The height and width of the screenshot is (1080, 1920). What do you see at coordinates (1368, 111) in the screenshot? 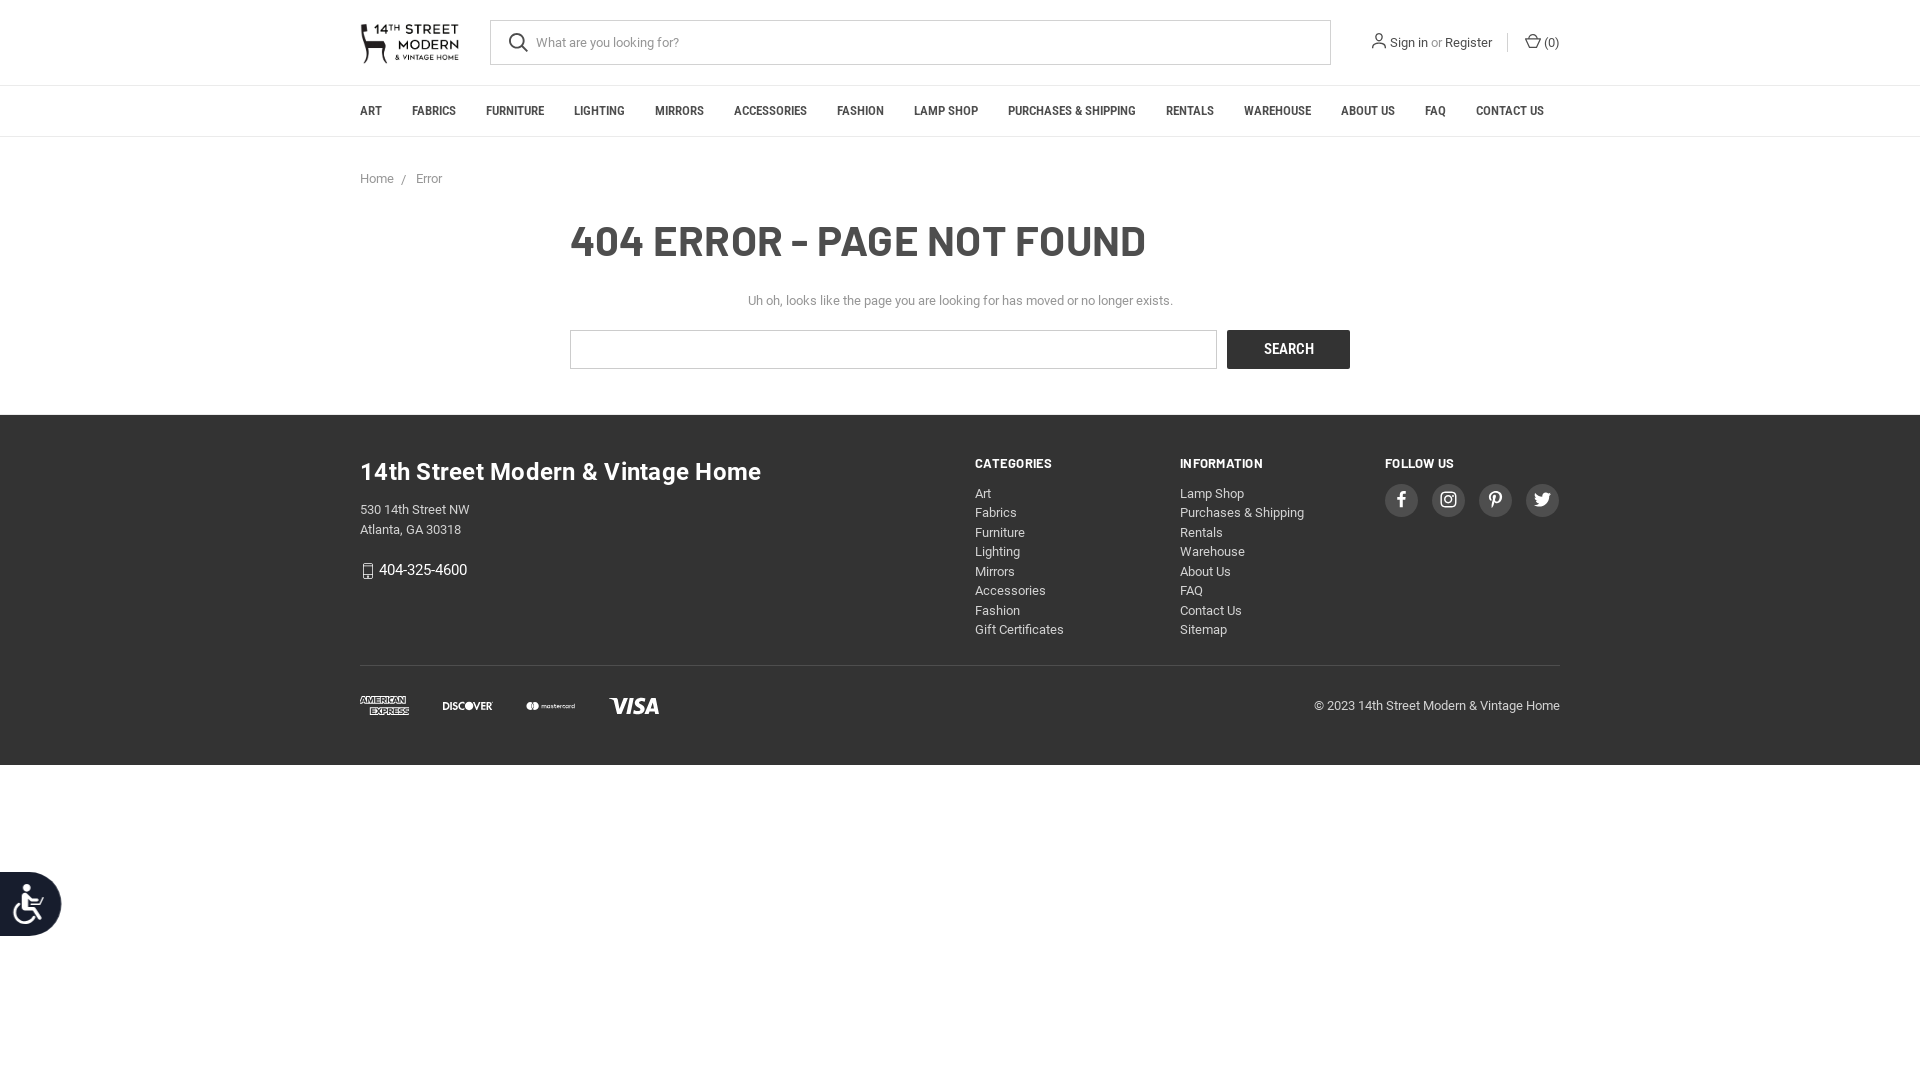
I see `ABOUT US` at bounding box center [1368, 111].